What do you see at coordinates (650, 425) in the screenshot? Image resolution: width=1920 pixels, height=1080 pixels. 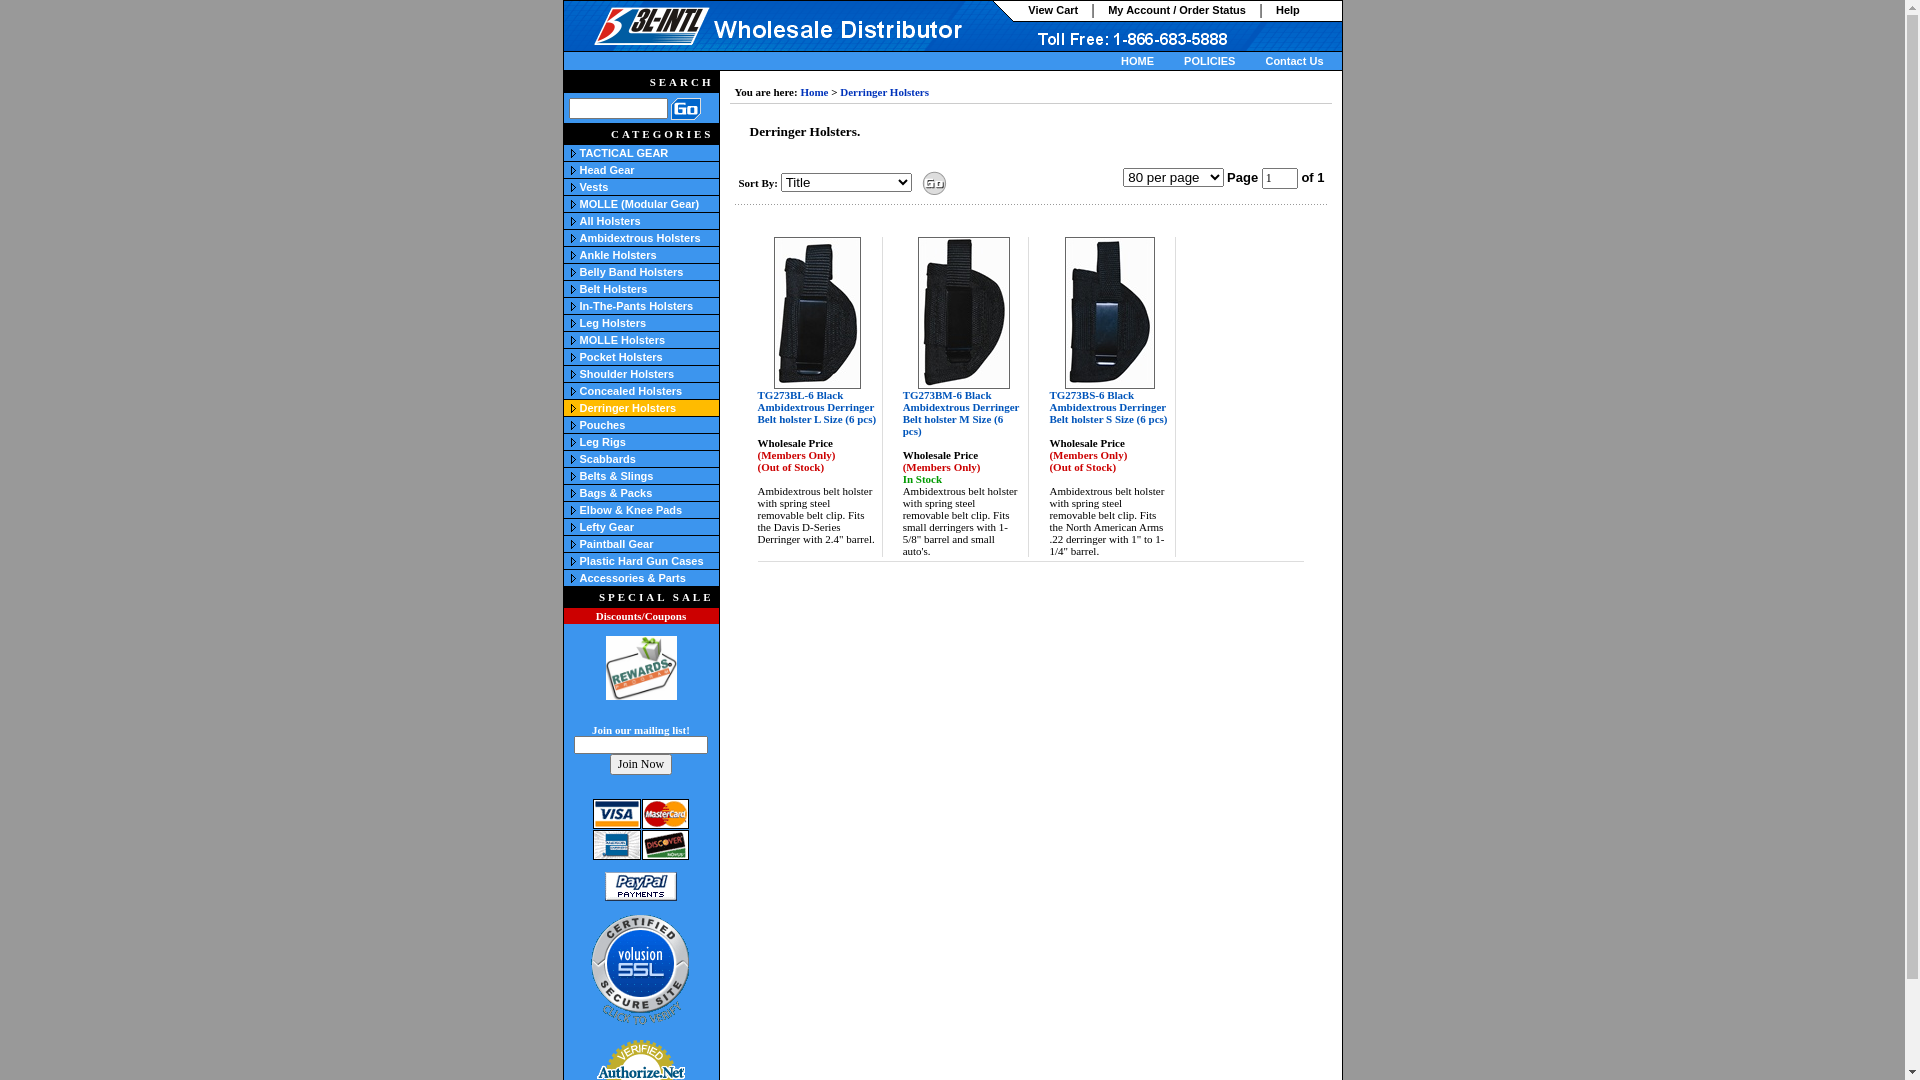 I see `Pouches` at bounding box center [650, 425].